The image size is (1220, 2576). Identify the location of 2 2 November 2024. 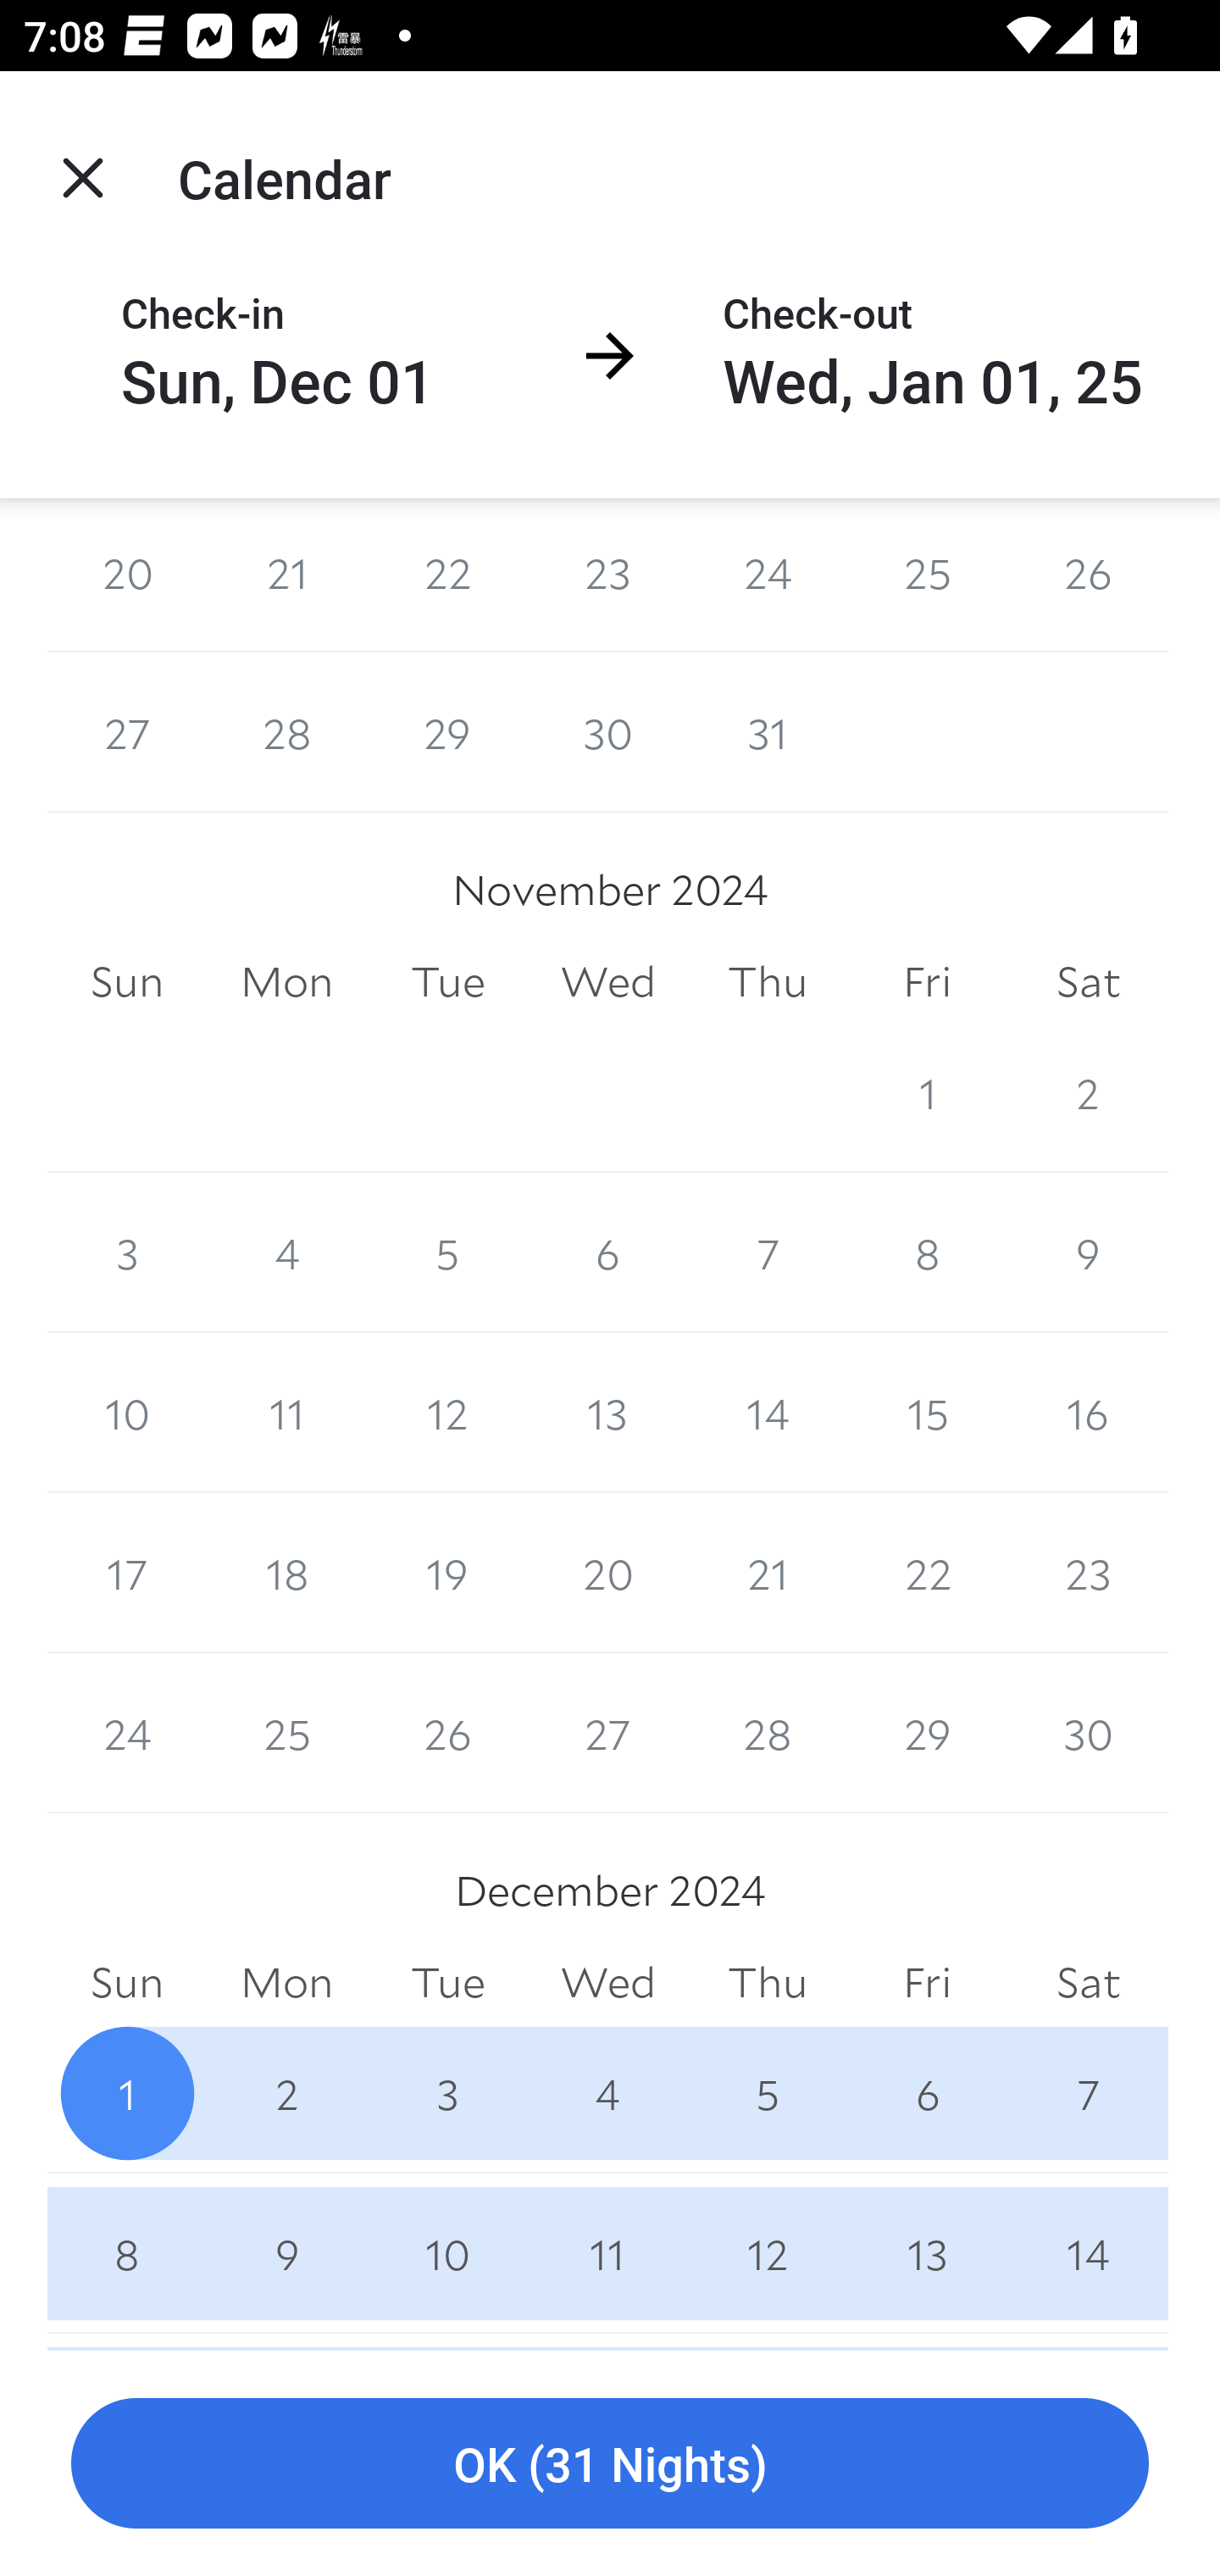
(1088, 1091).